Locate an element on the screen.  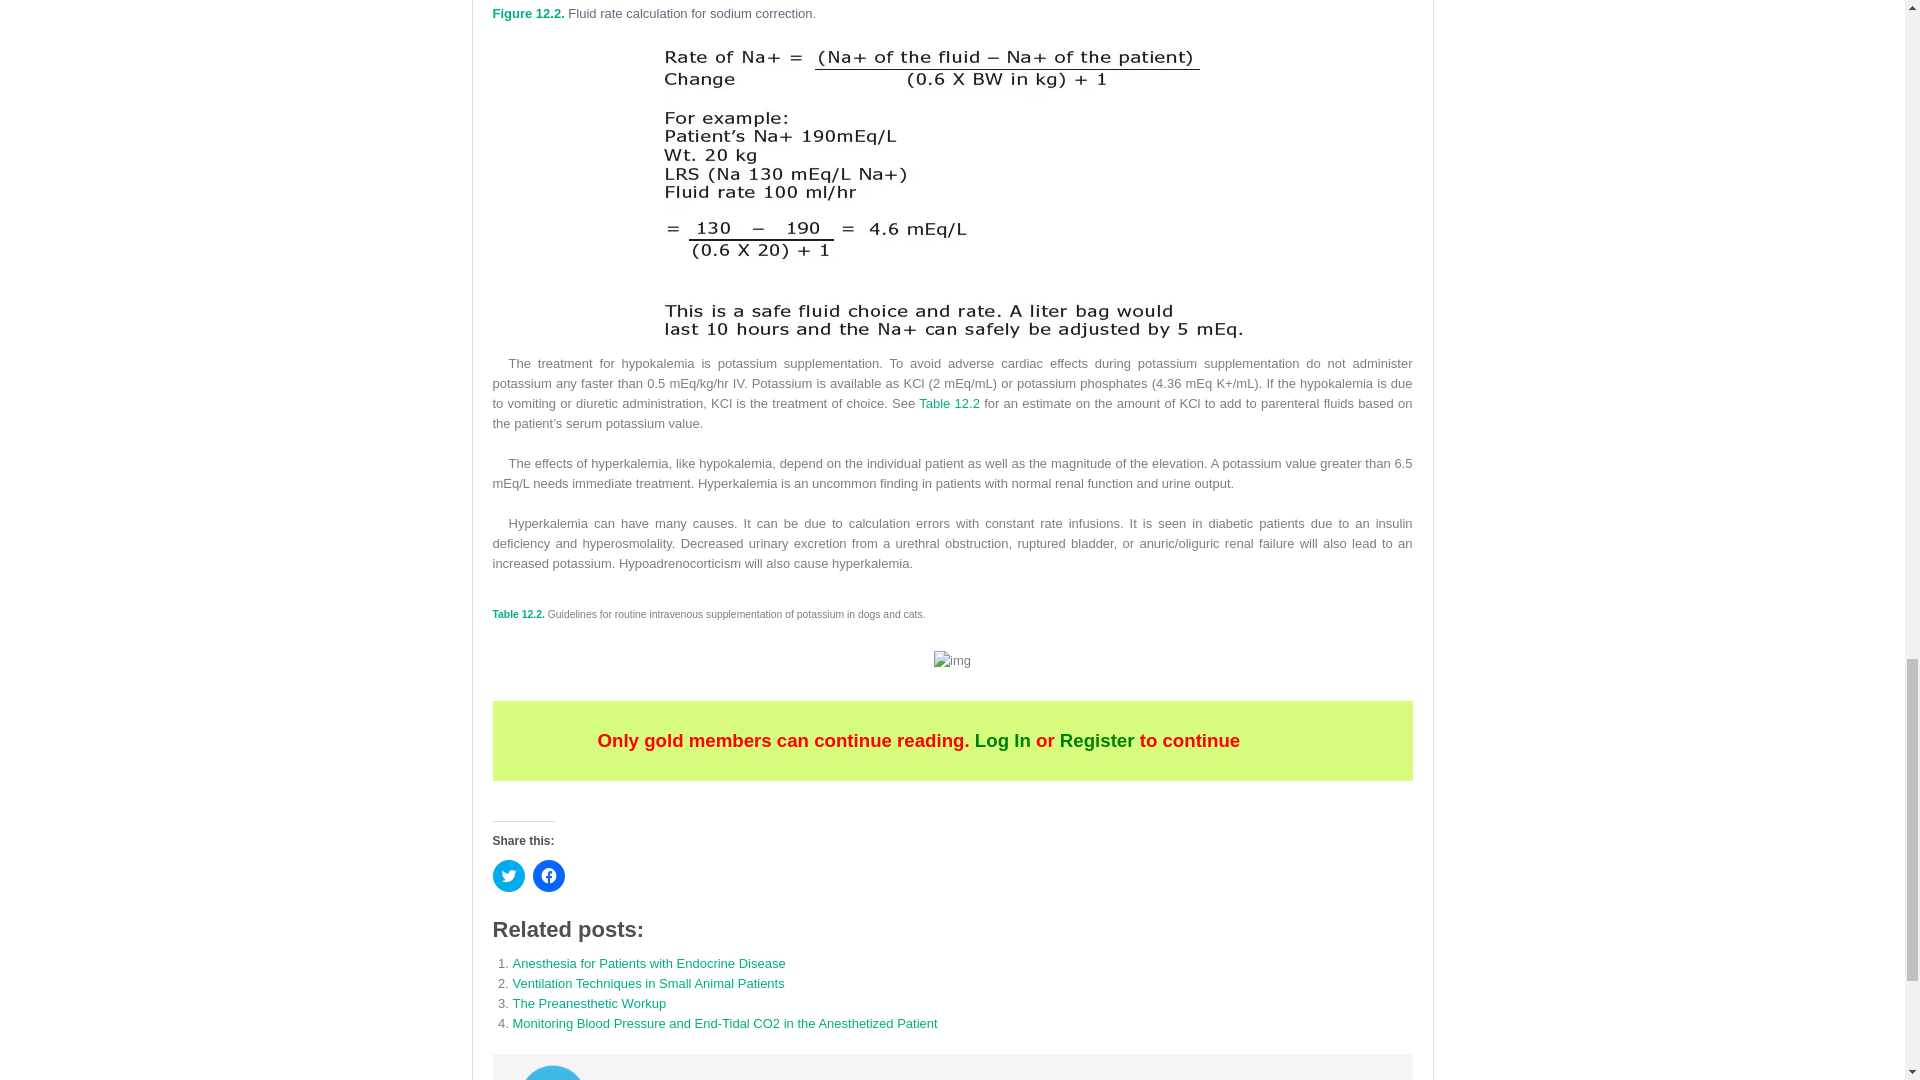
Table 12.2 is located at coordinates (949, 404).